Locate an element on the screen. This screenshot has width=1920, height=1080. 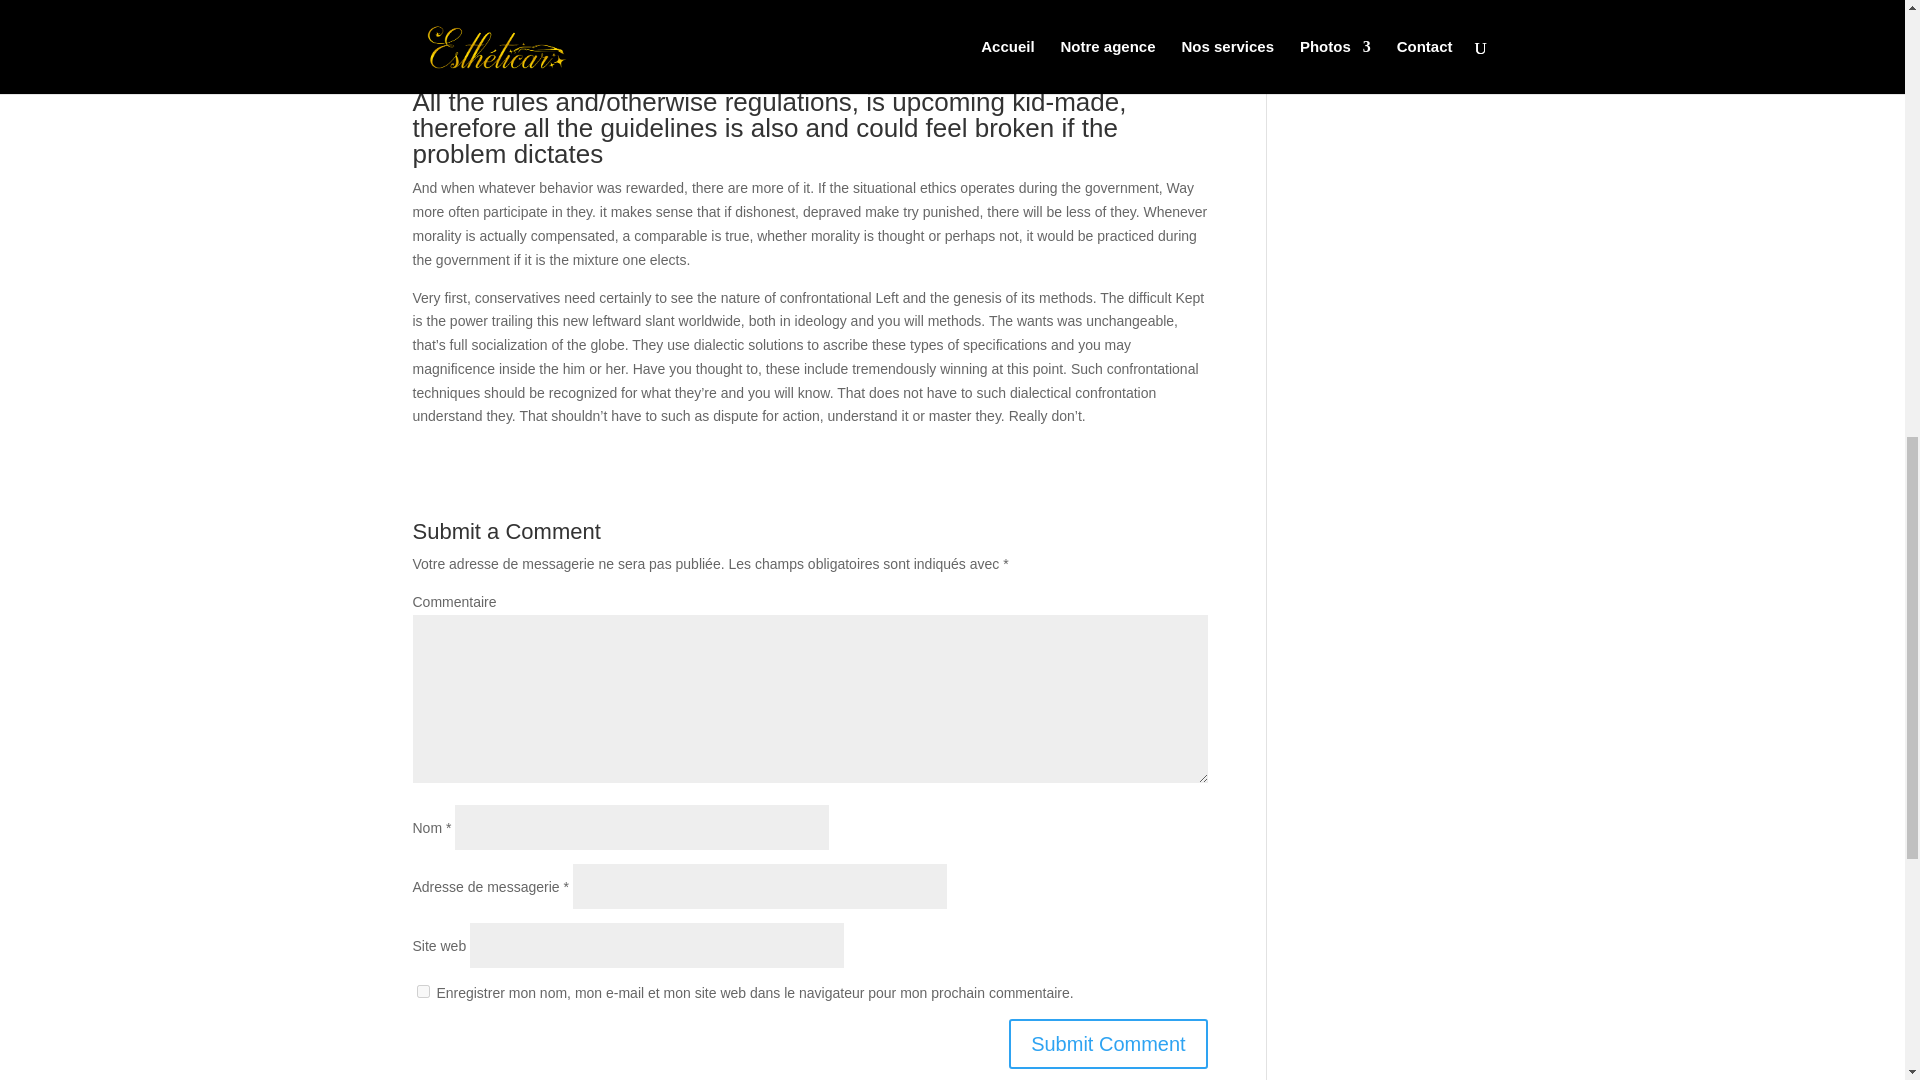
Submit Comment is located at coordinates (1108, 1044).